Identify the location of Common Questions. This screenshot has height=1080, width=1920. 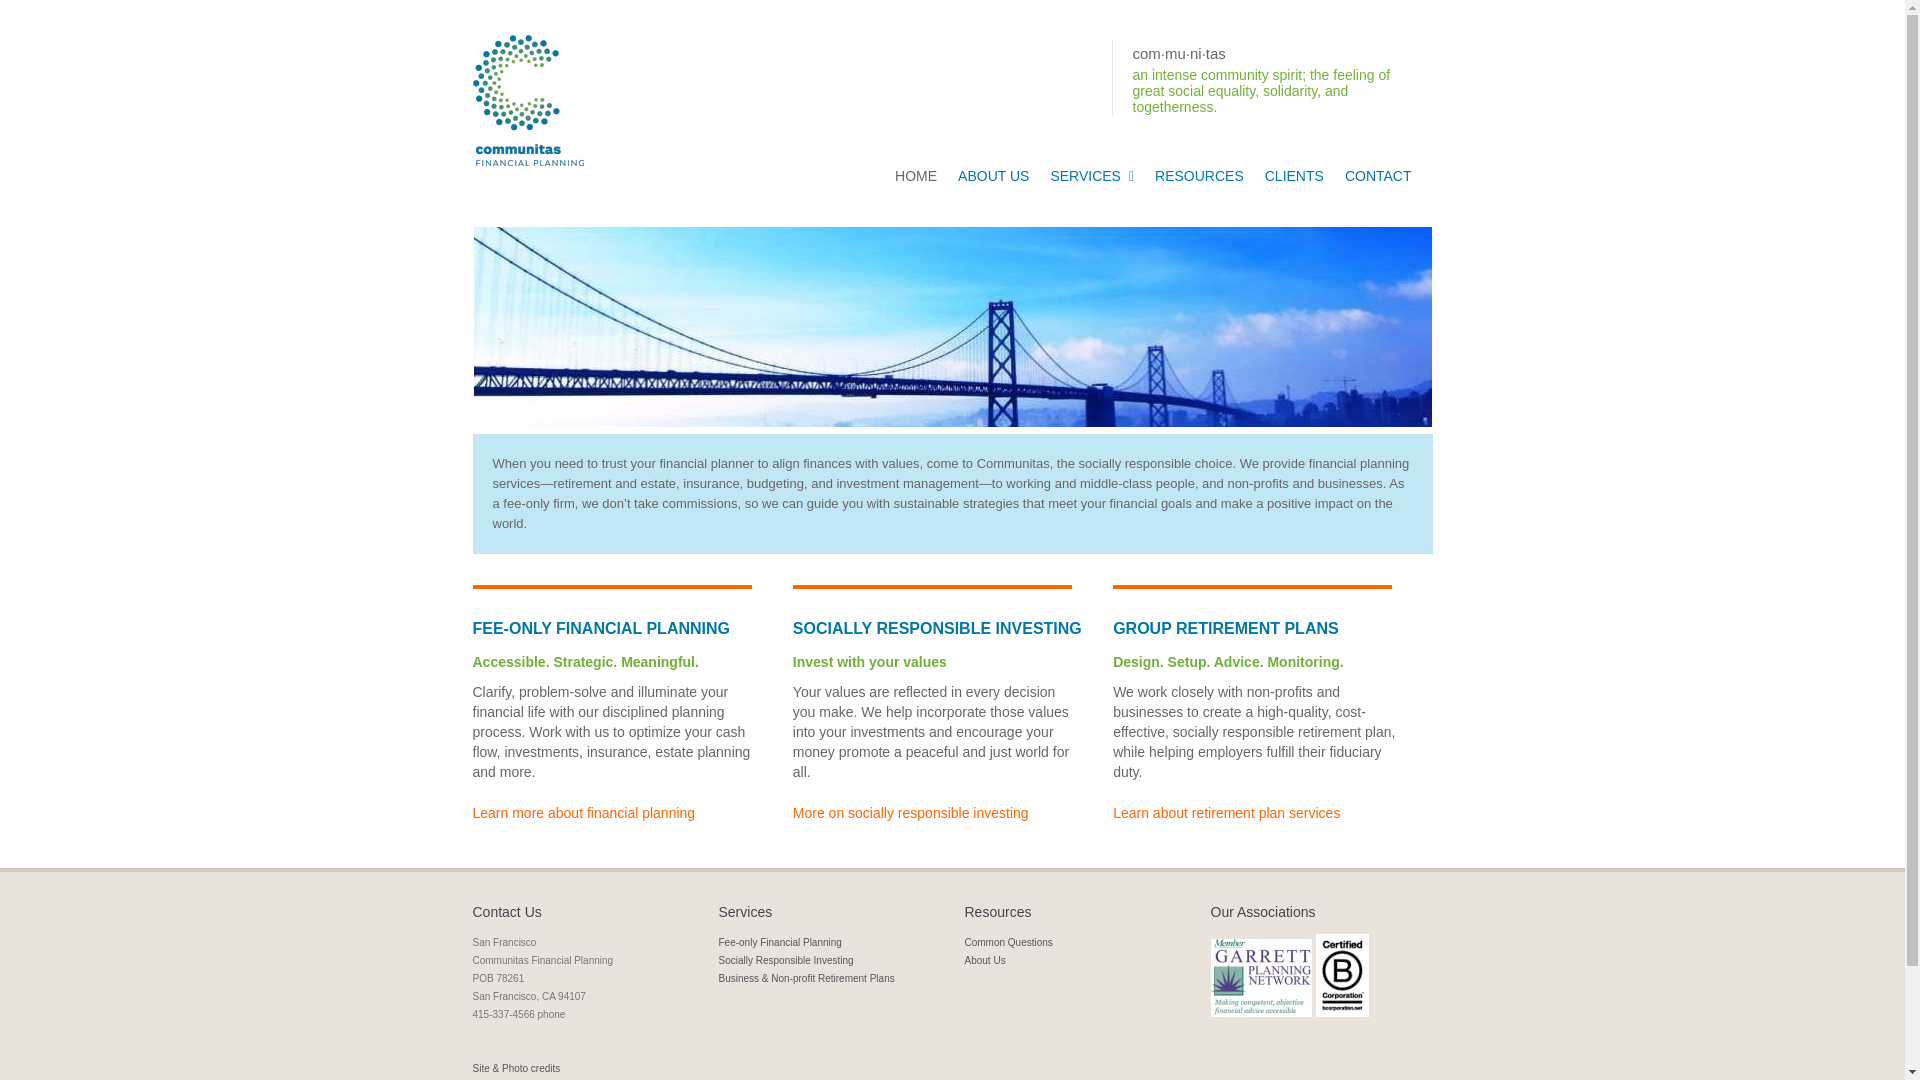
(1008, 942).